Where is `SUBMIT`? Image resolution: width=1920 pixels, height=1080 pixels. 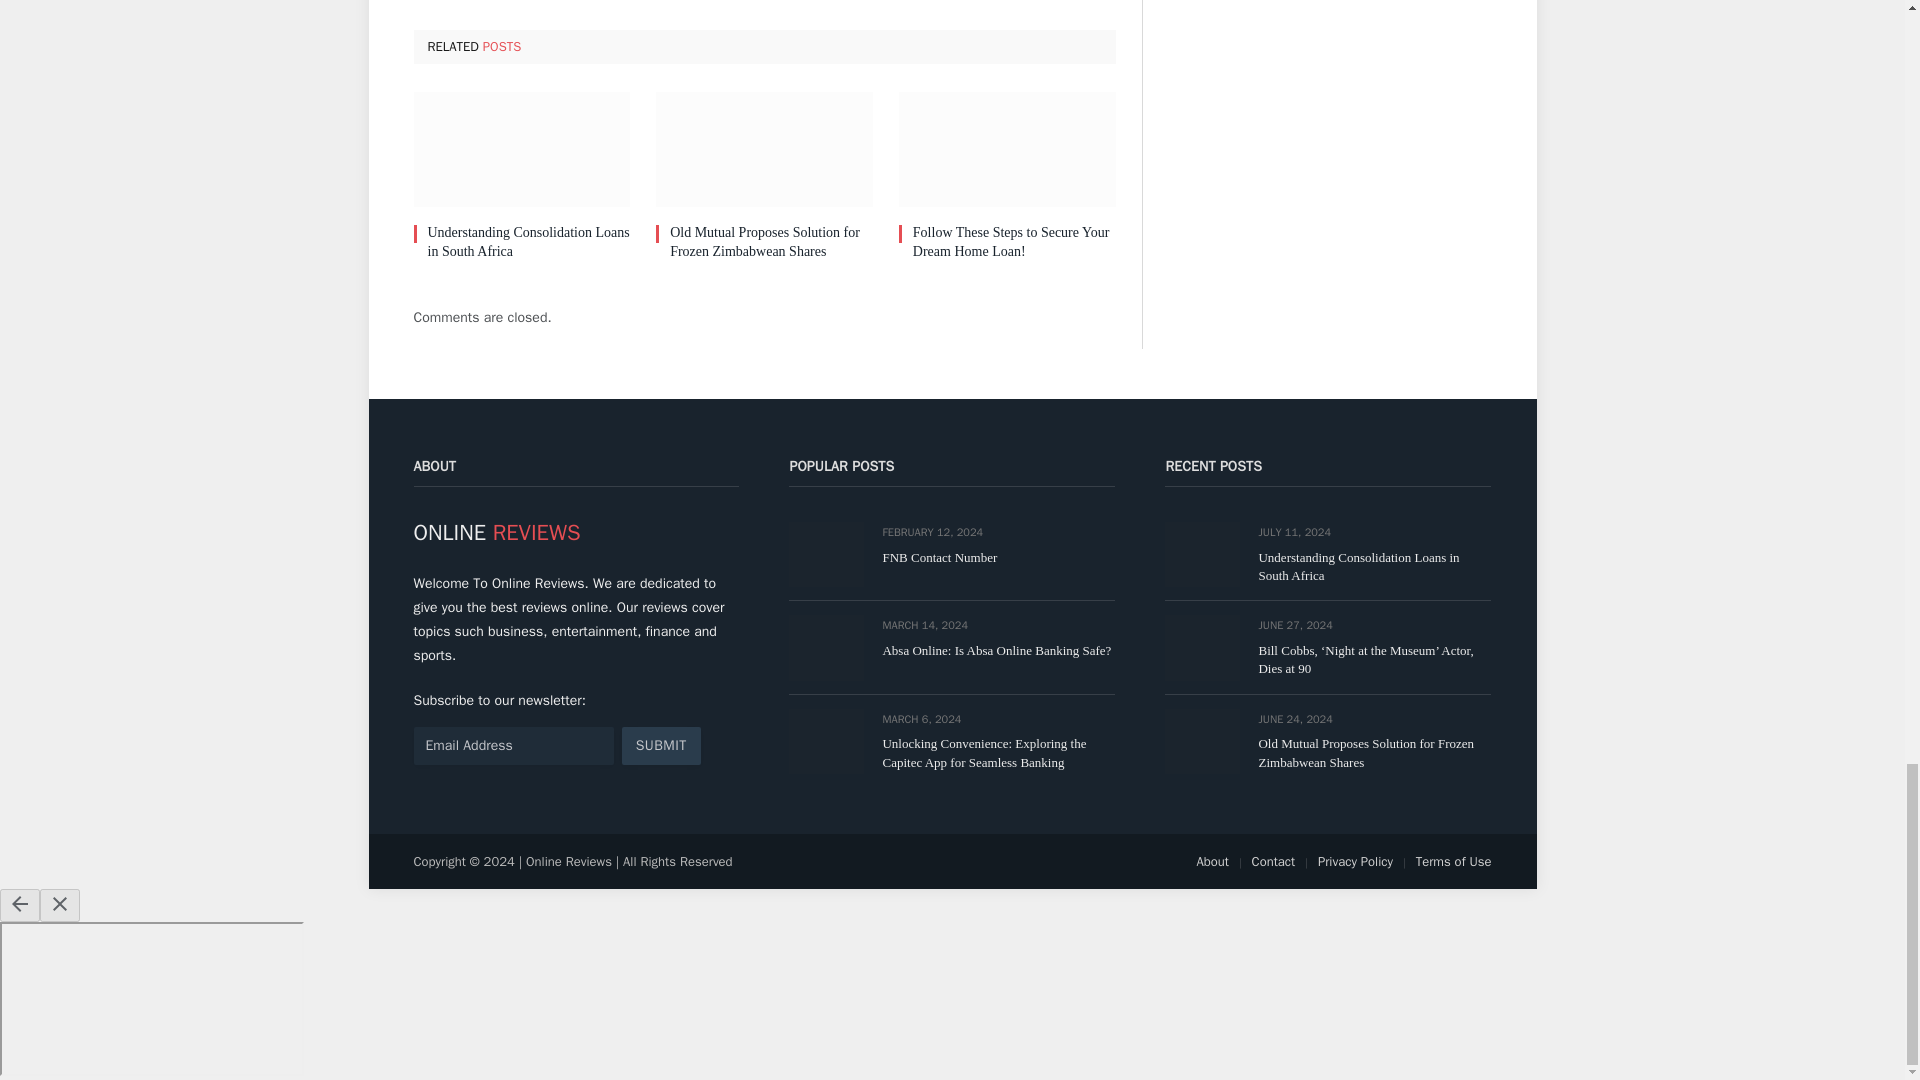 SUBMIT is located at coordinates (661, 745).